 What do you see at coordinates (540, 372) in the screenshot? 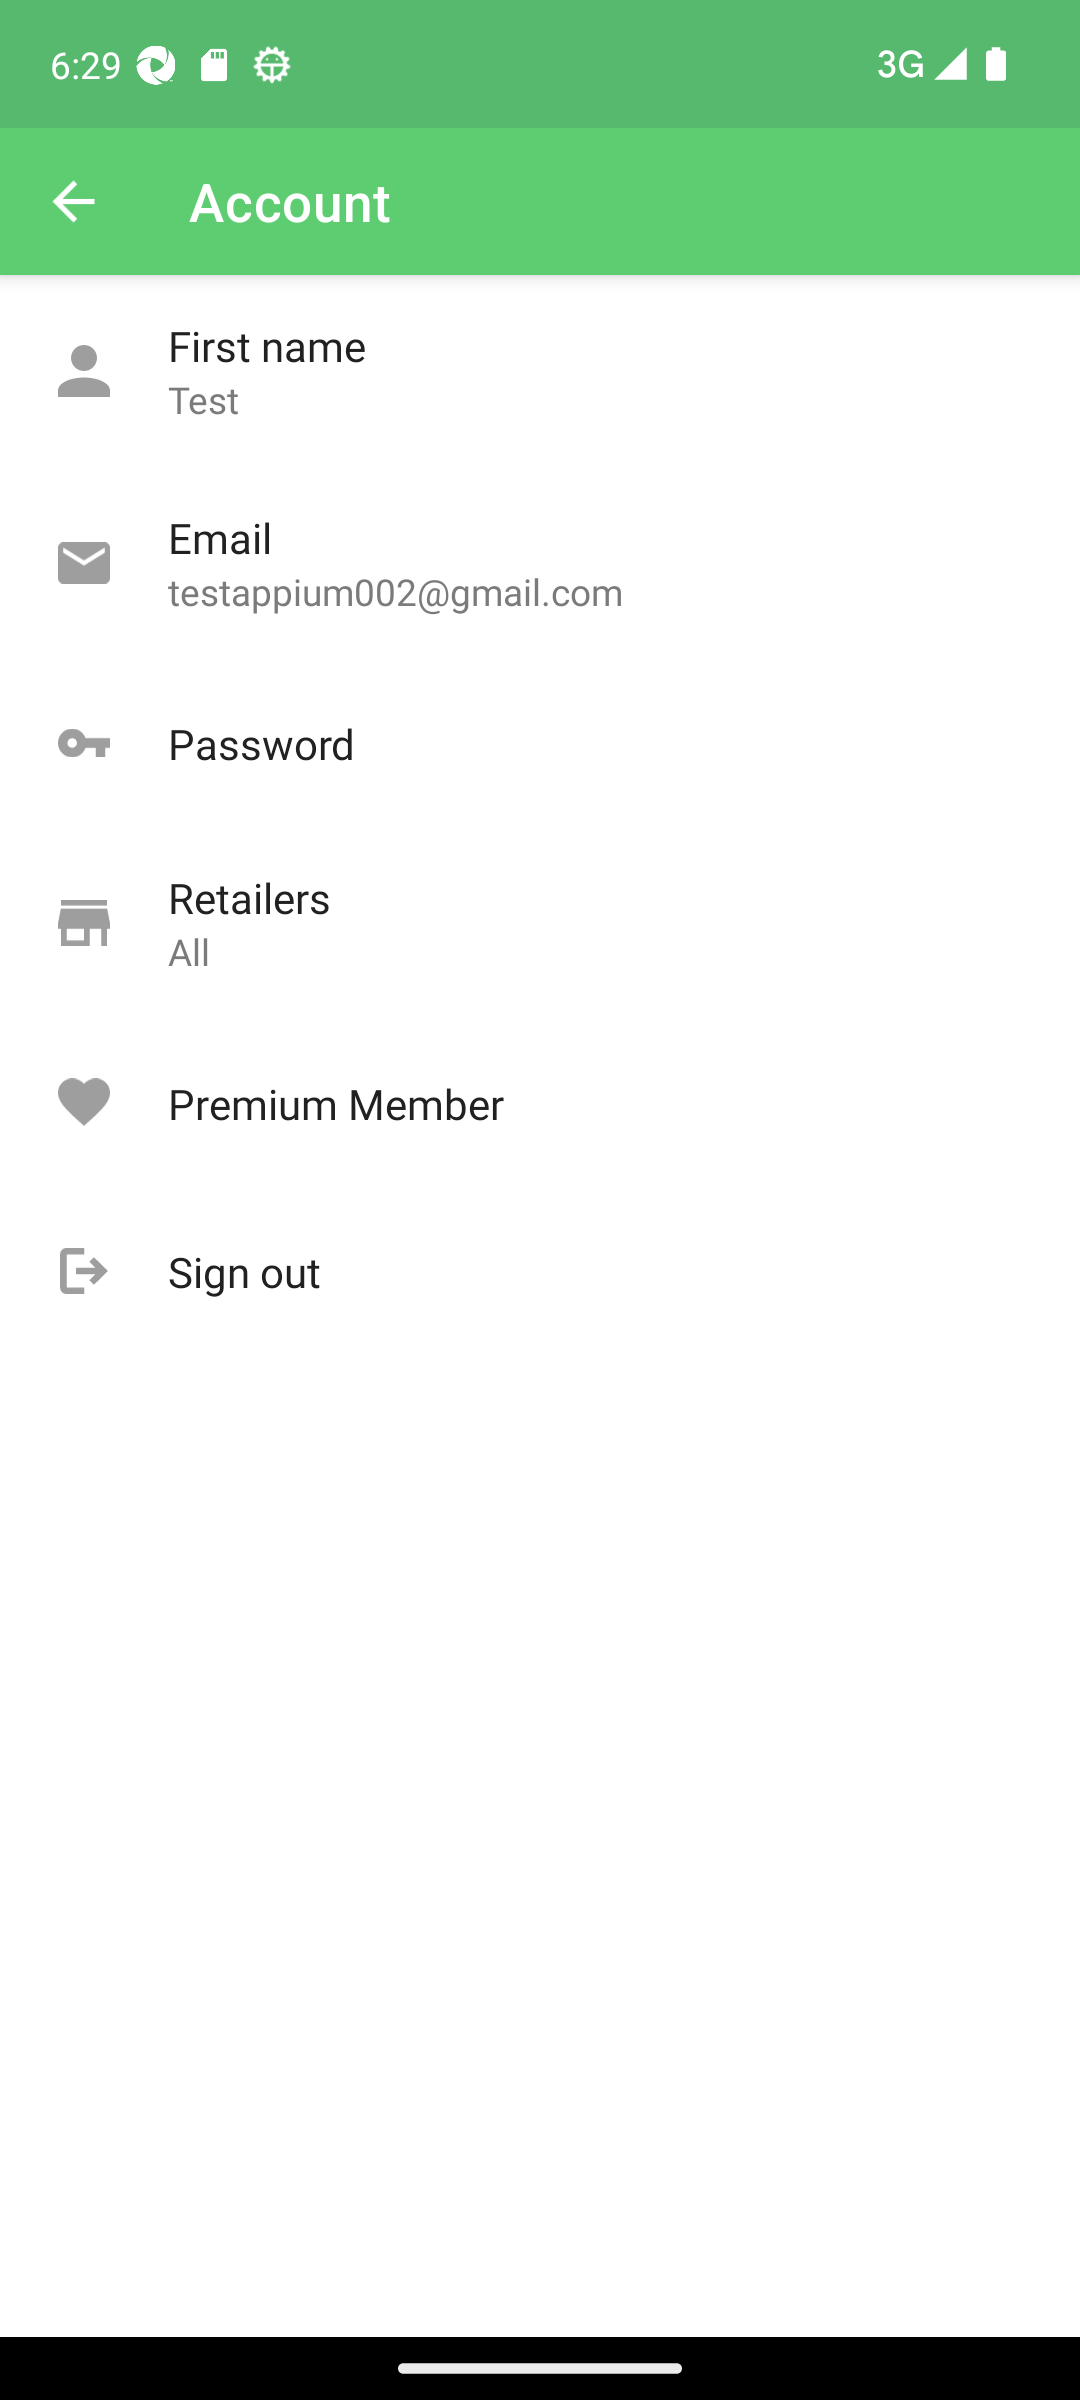
I see `First name Test` at bounding box center [540, 372].